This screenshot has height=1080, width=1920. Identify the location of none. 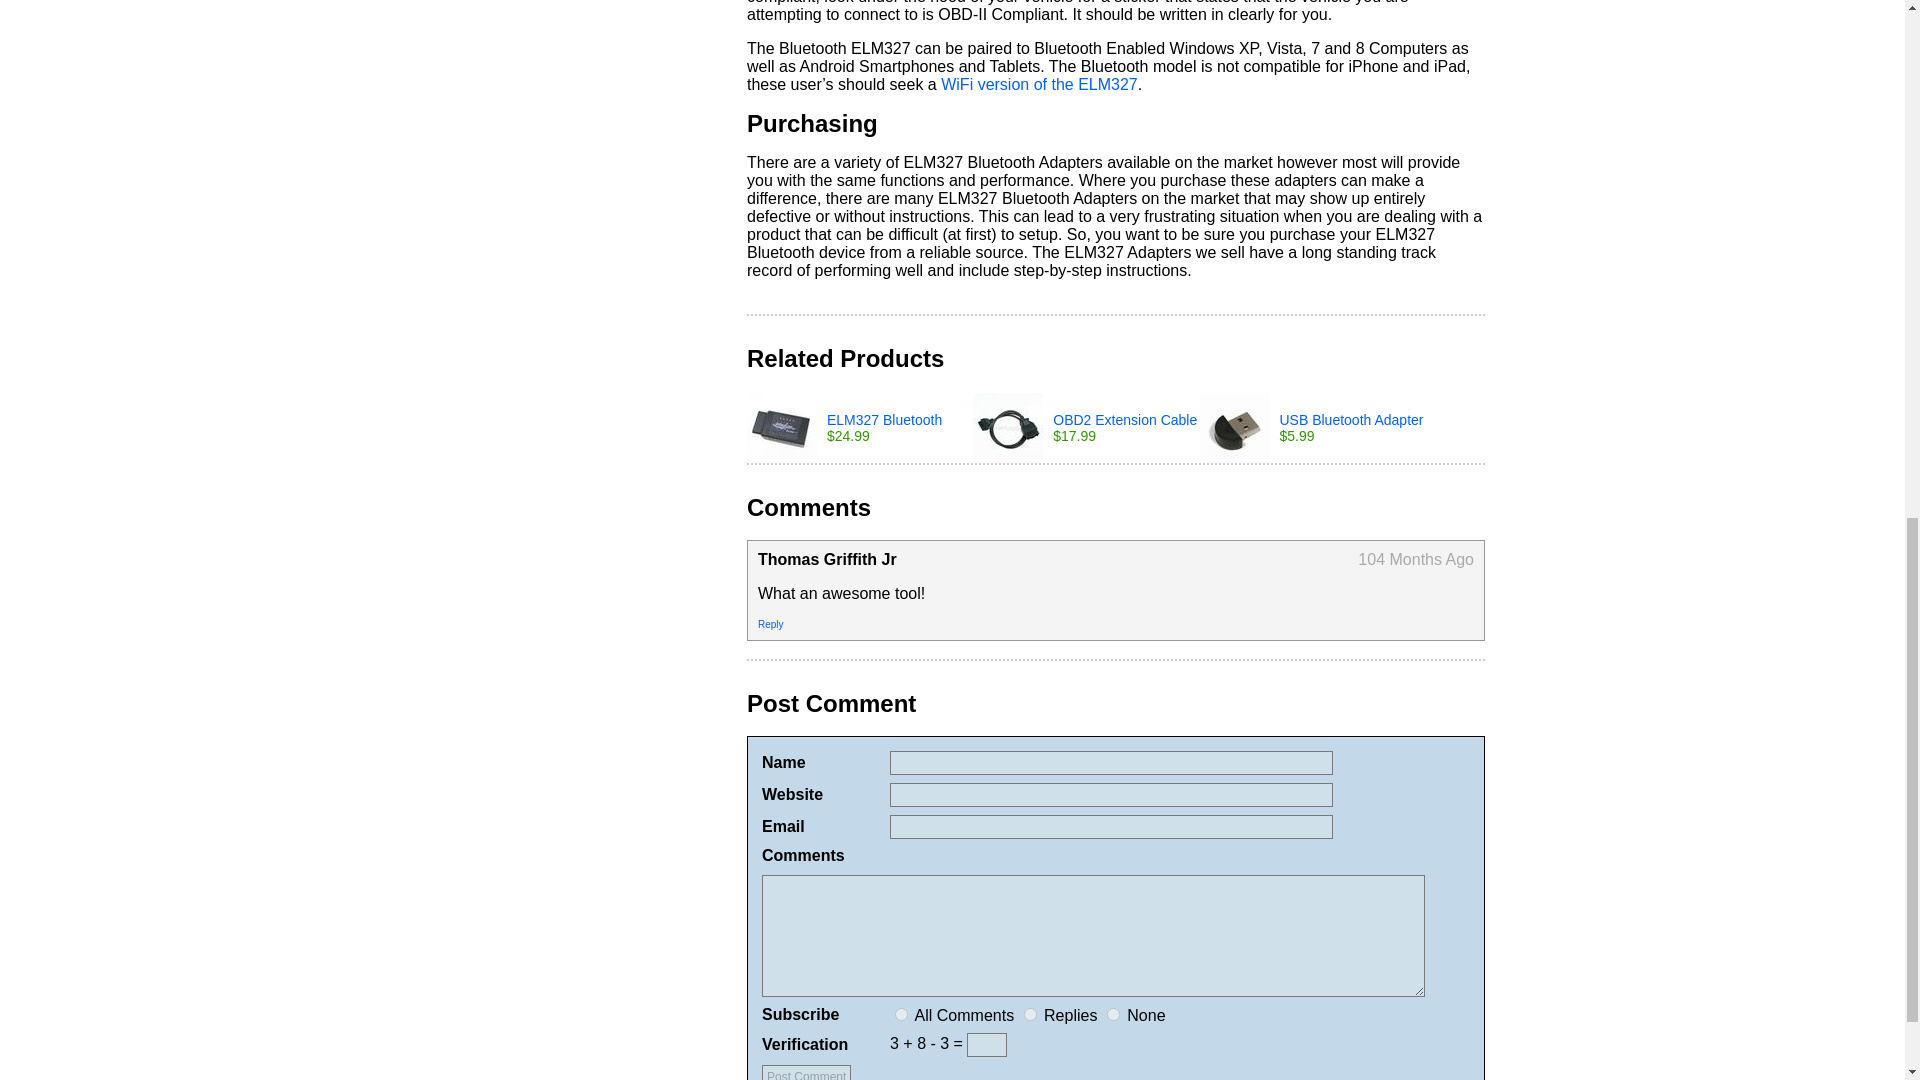
(1113, 1014).